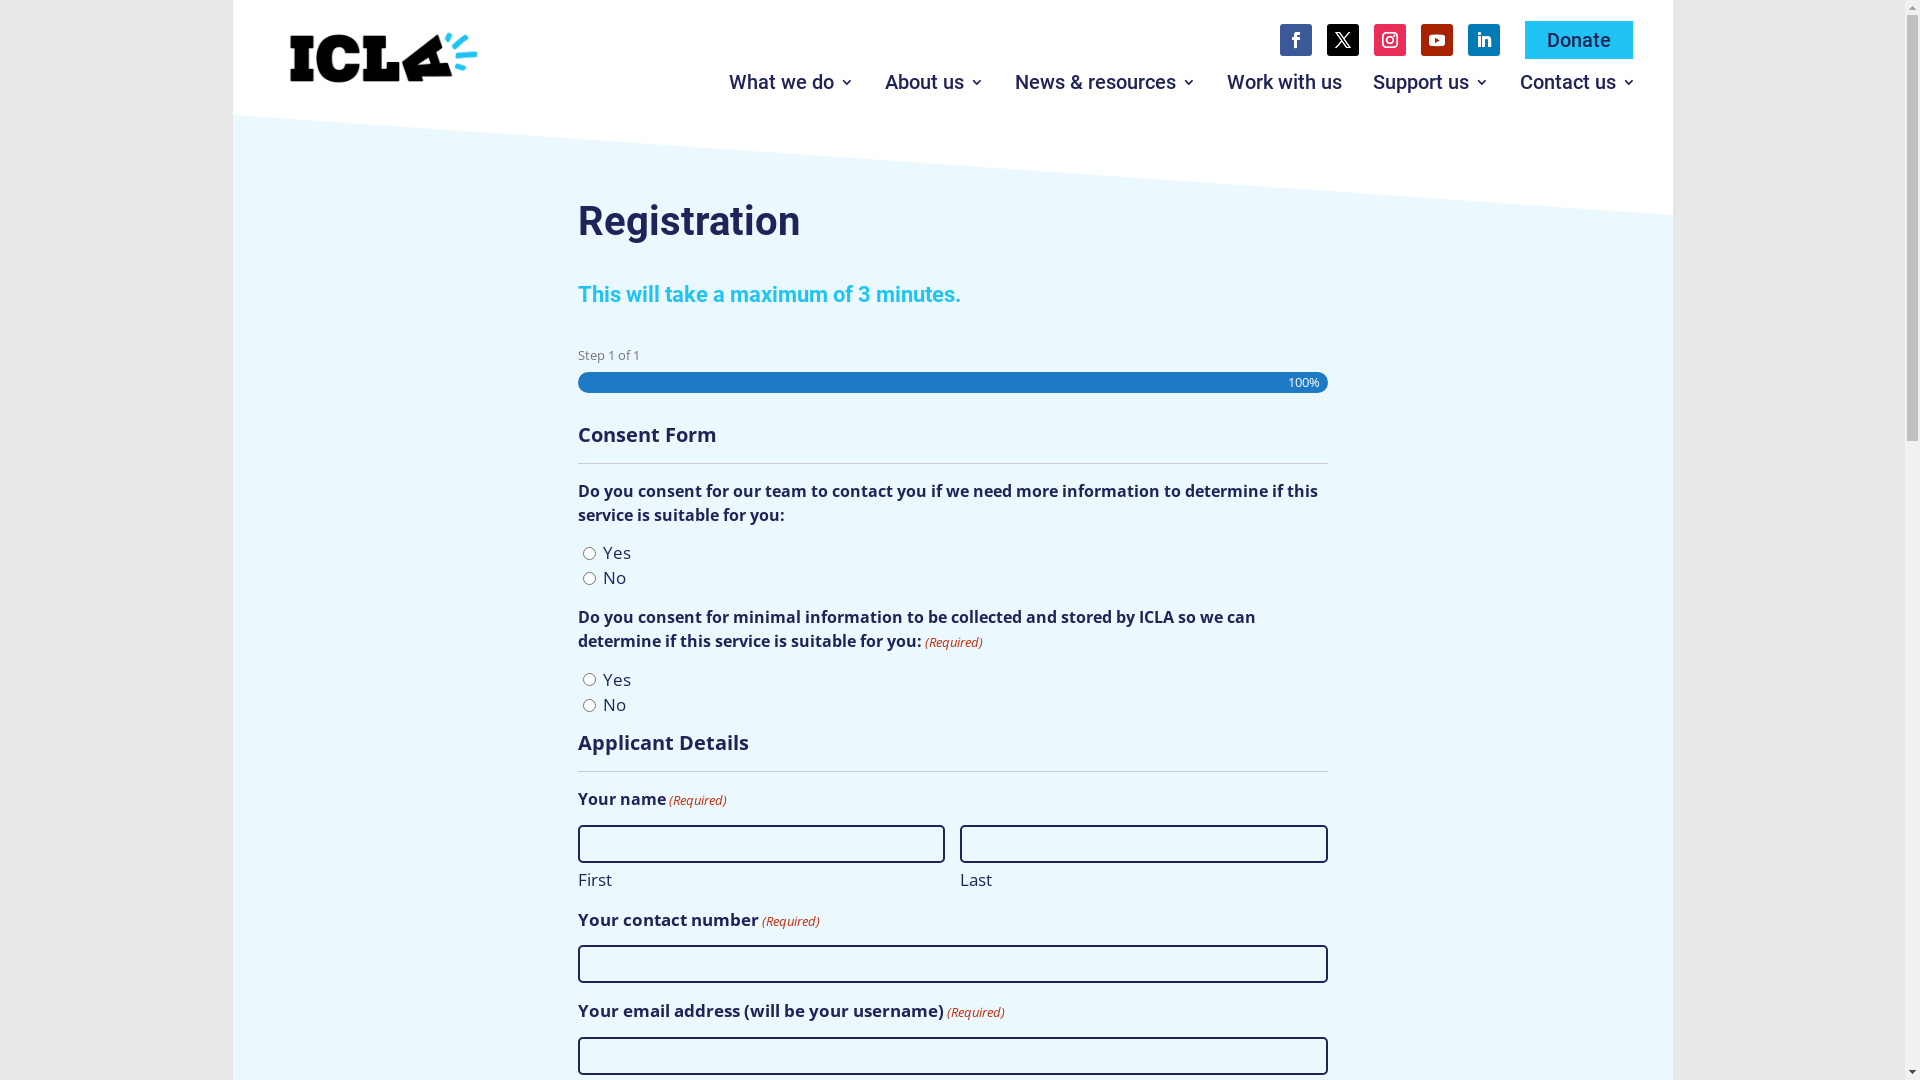 The height and width of the screenshot is (1080, 1920). I want to click on Follow on Facebook, so click(1296, 40).